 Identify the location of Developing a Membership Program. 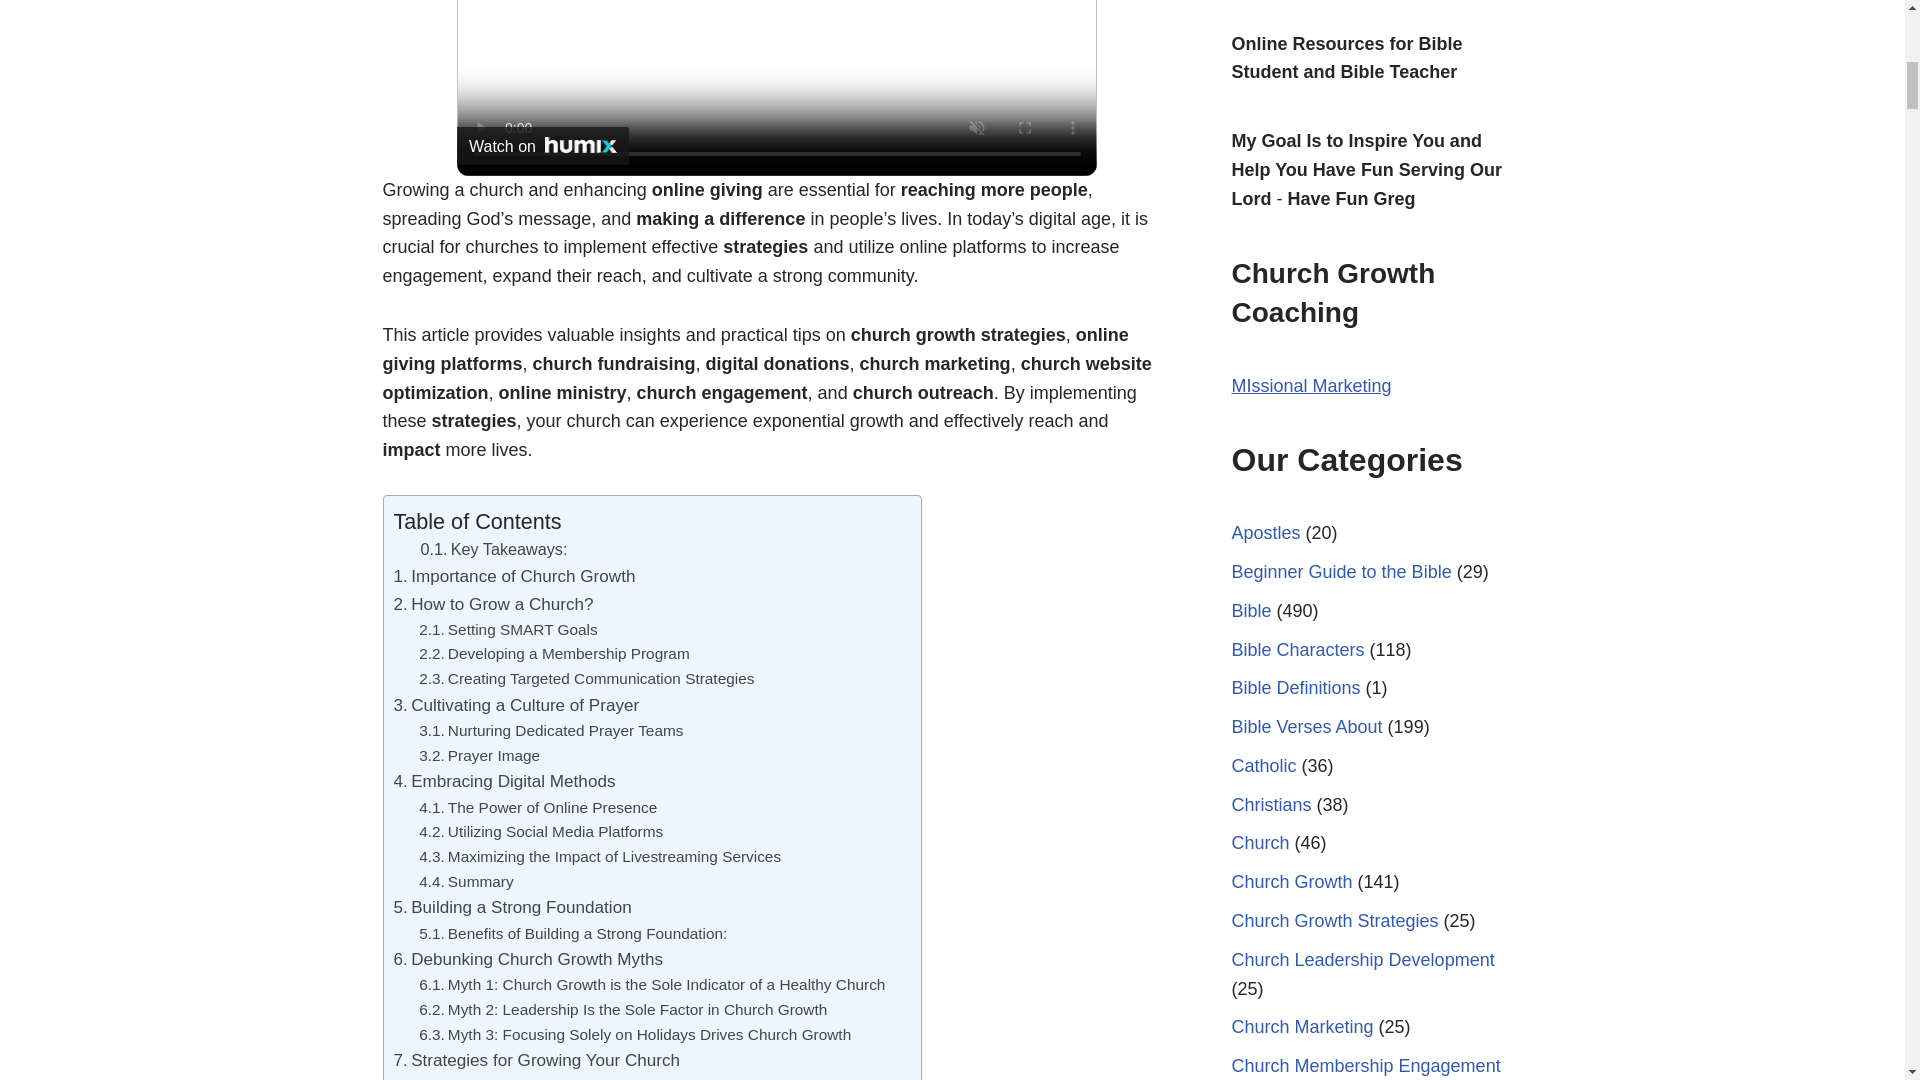
(554, 654).